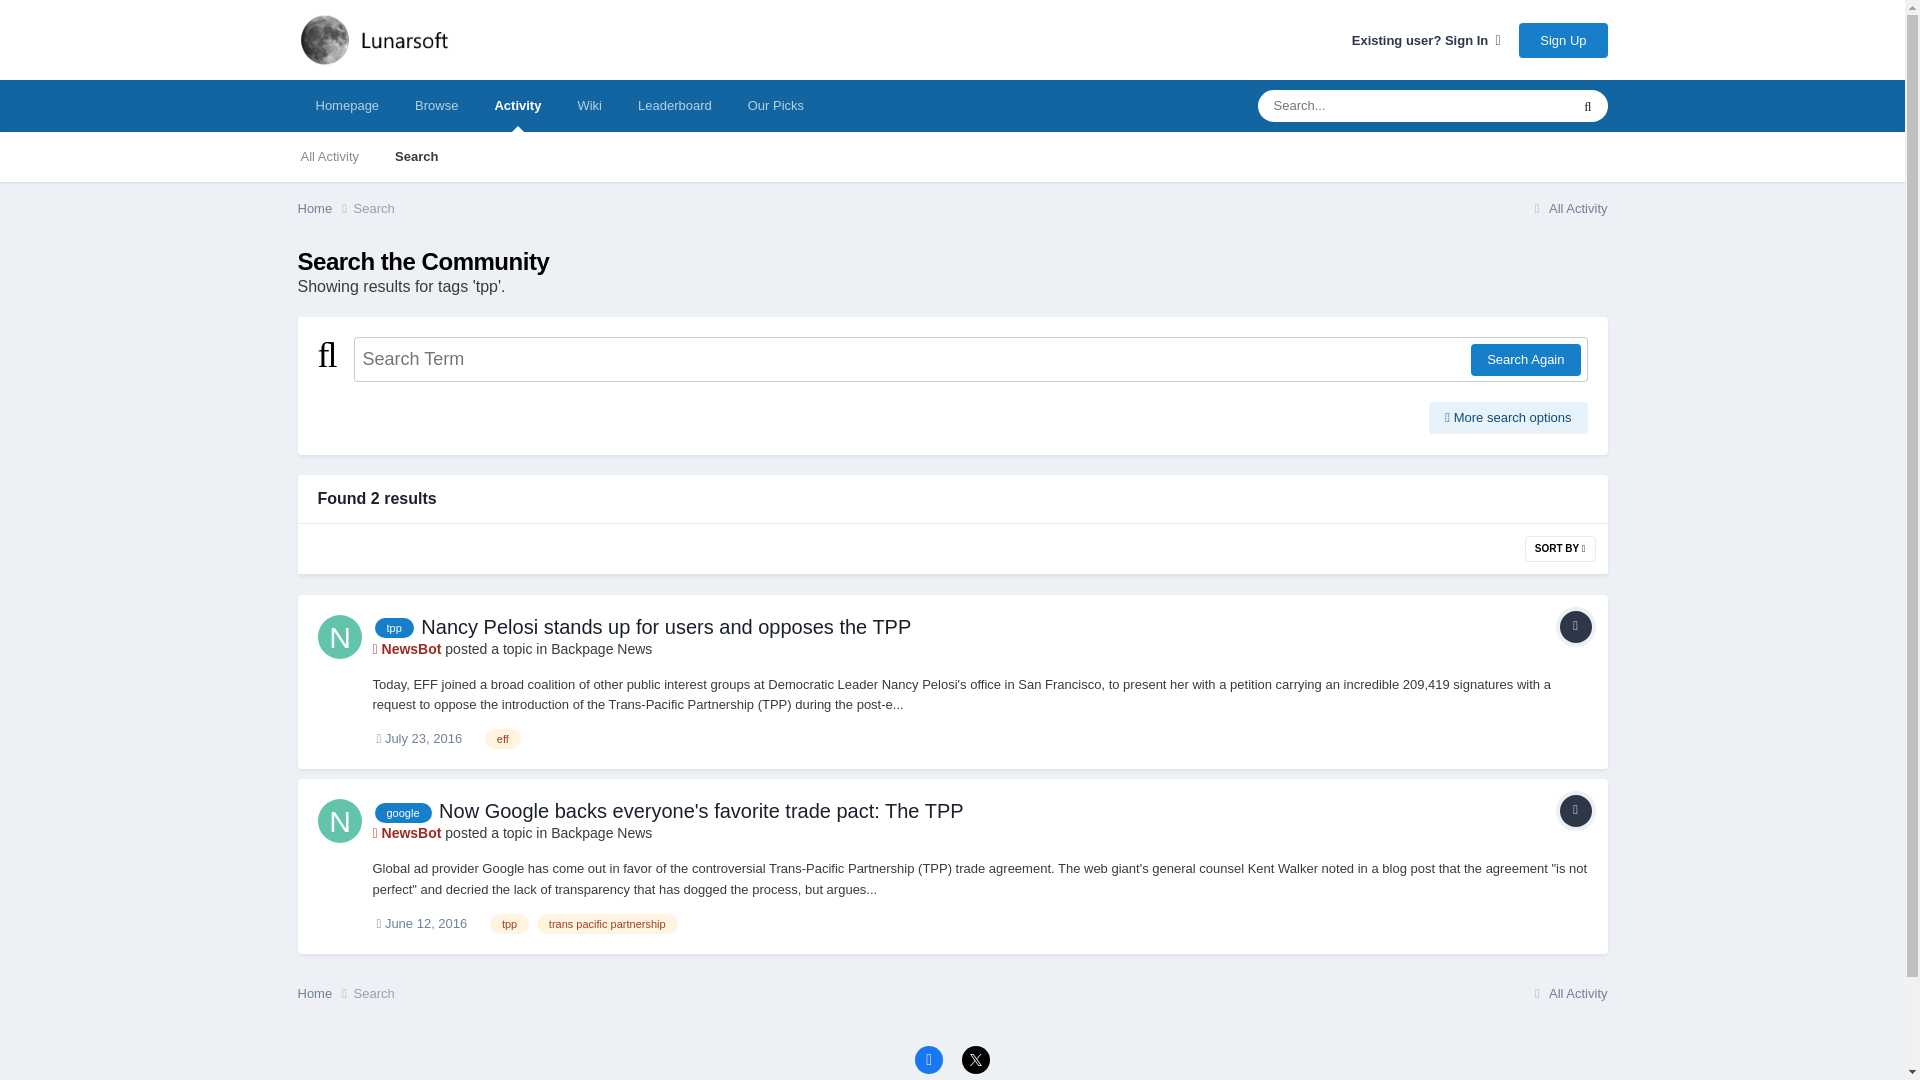  What do you see at coordinates (329, 156) in the screenshot?
I see `All Activity` at bounding box center [329, 156].